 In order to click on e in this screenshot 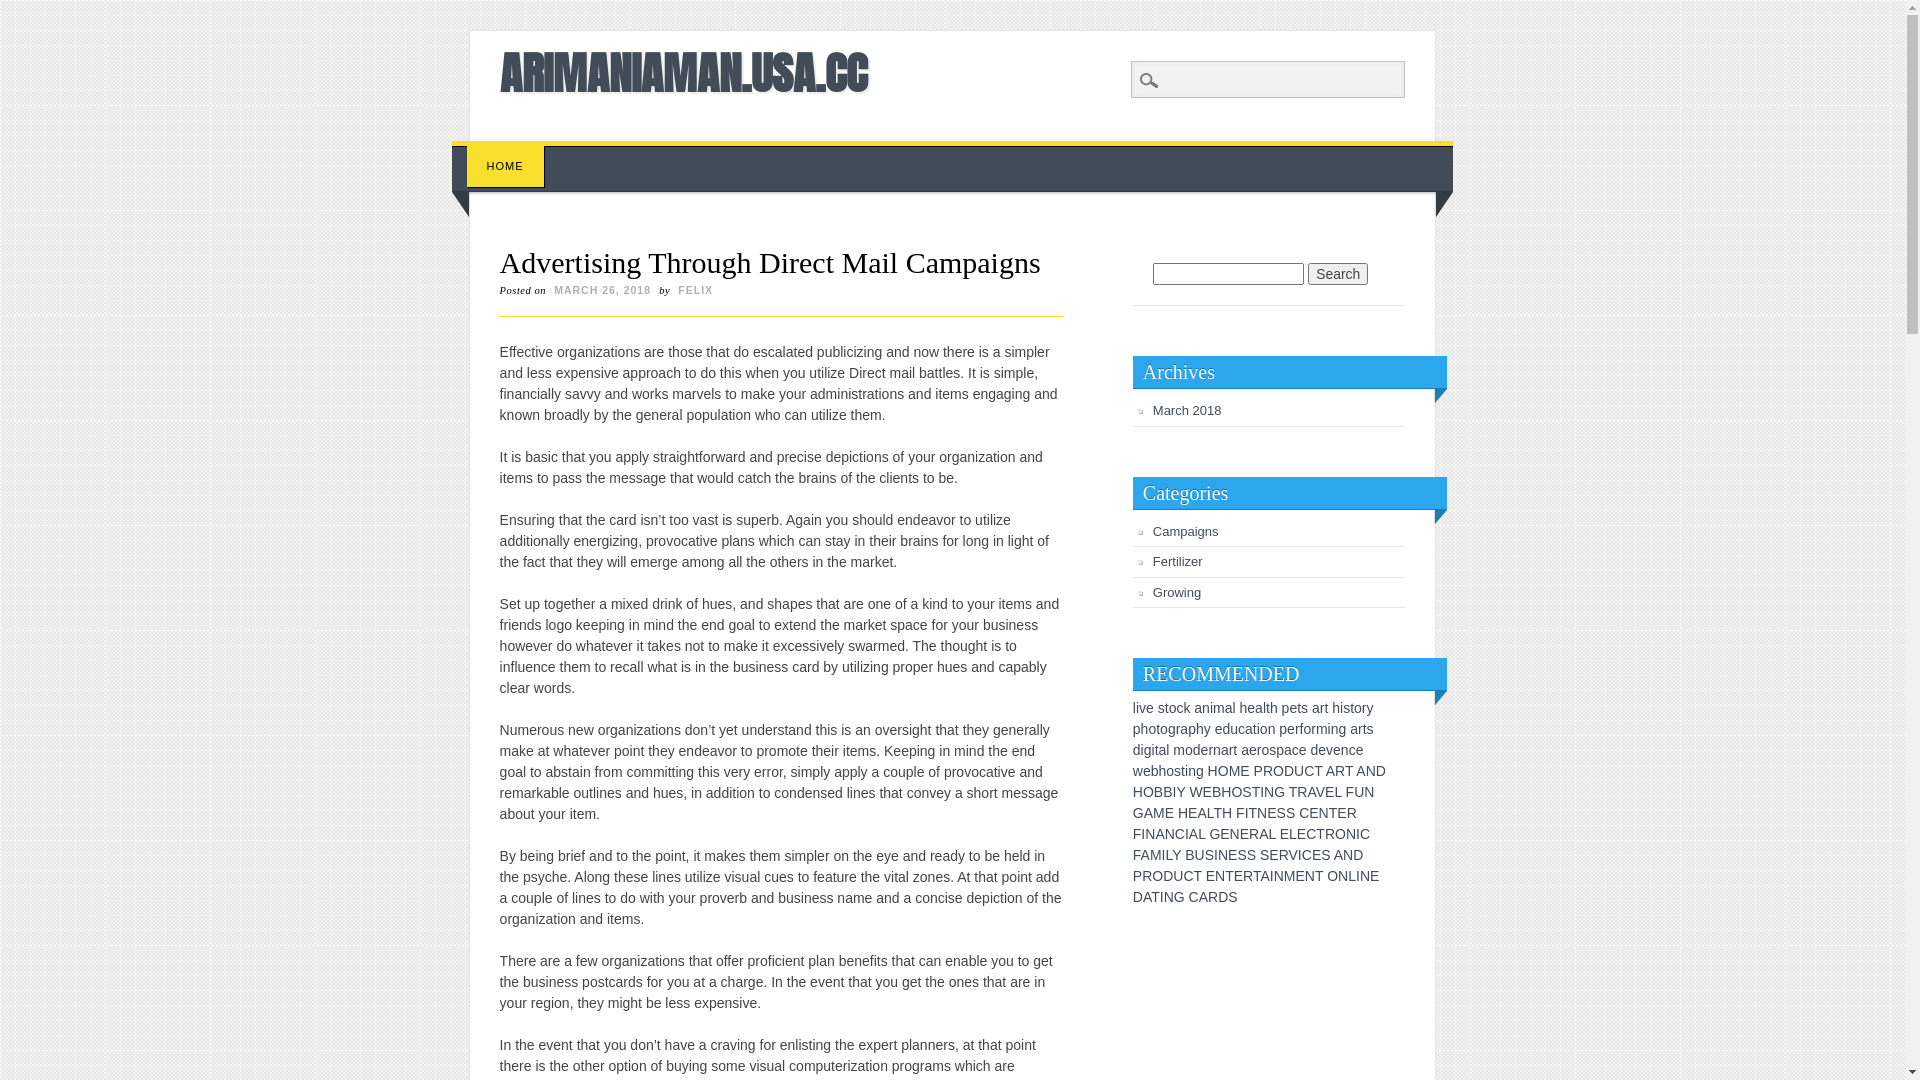, I will do `click(1303, 750)`.